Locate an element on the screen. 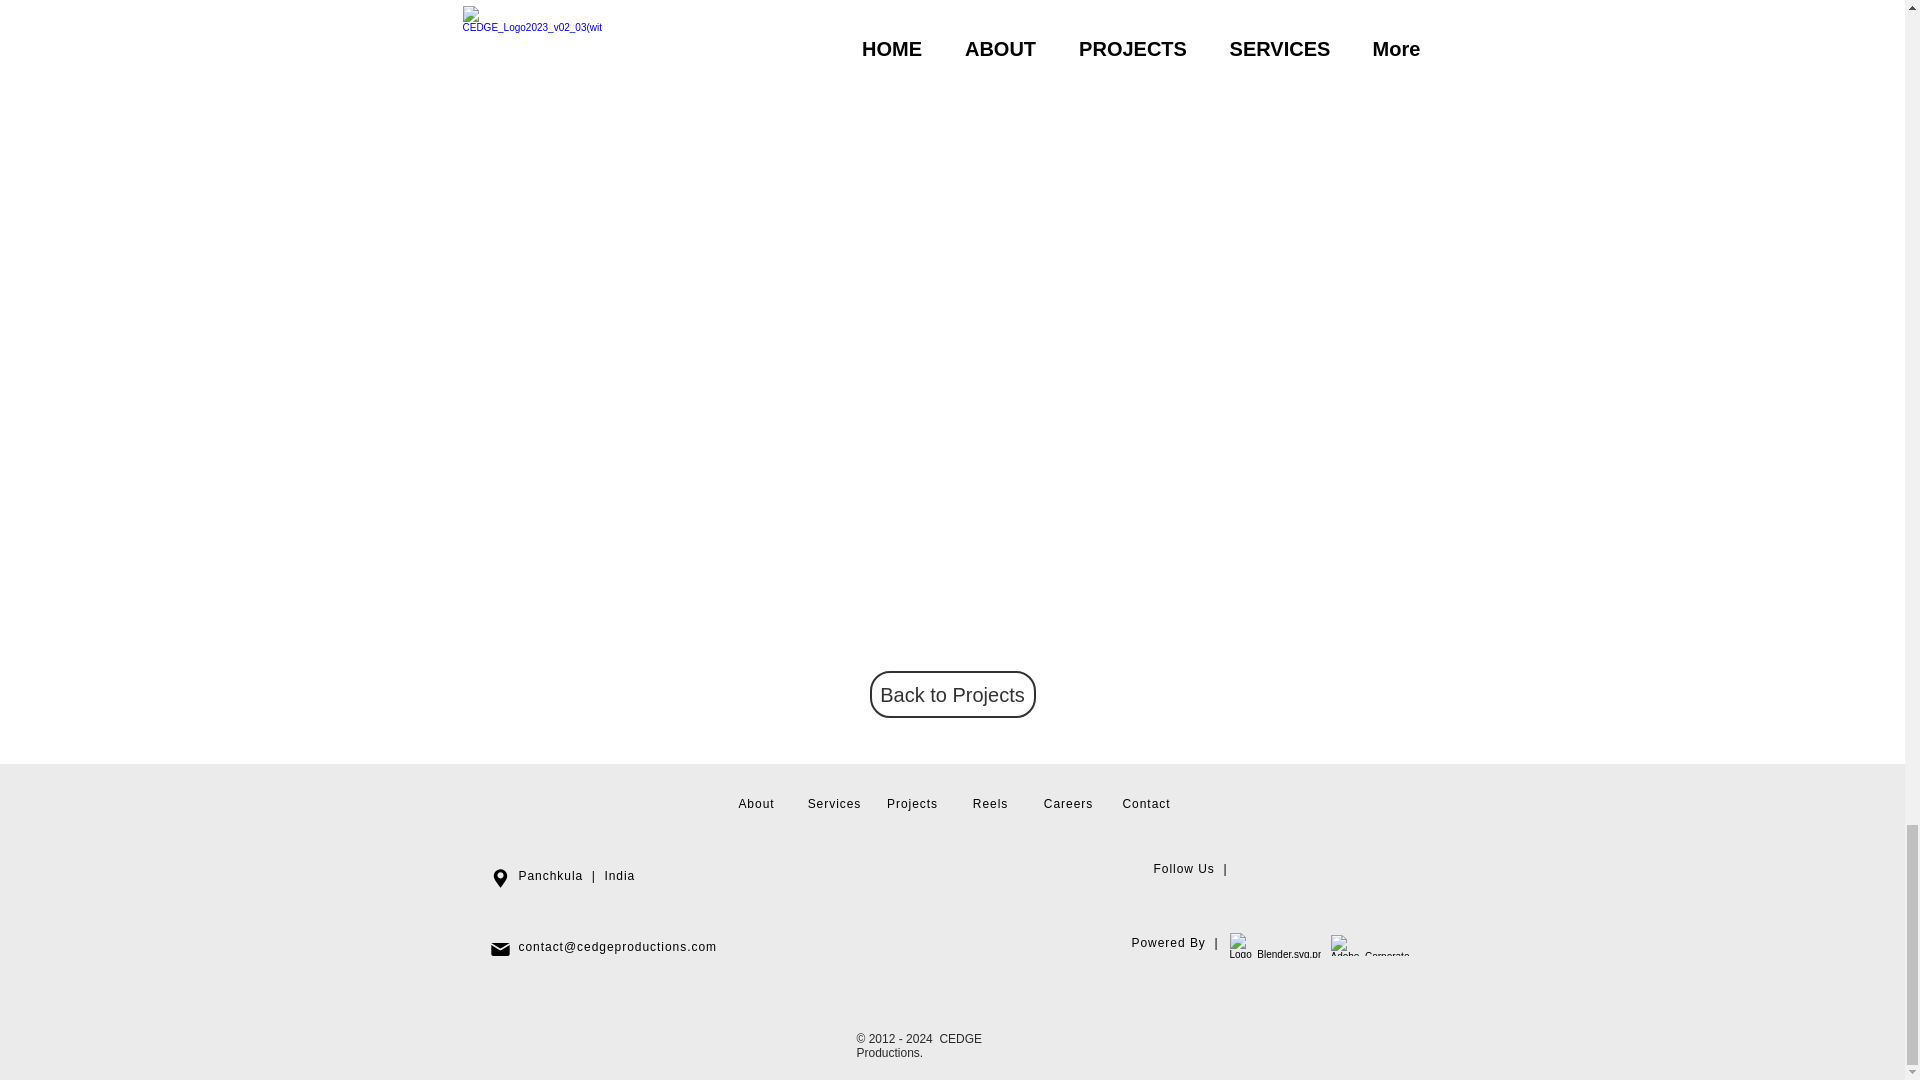 The height and width of the screenshot is (1080, 1920). Careers is located at coordinates (1068, 804).